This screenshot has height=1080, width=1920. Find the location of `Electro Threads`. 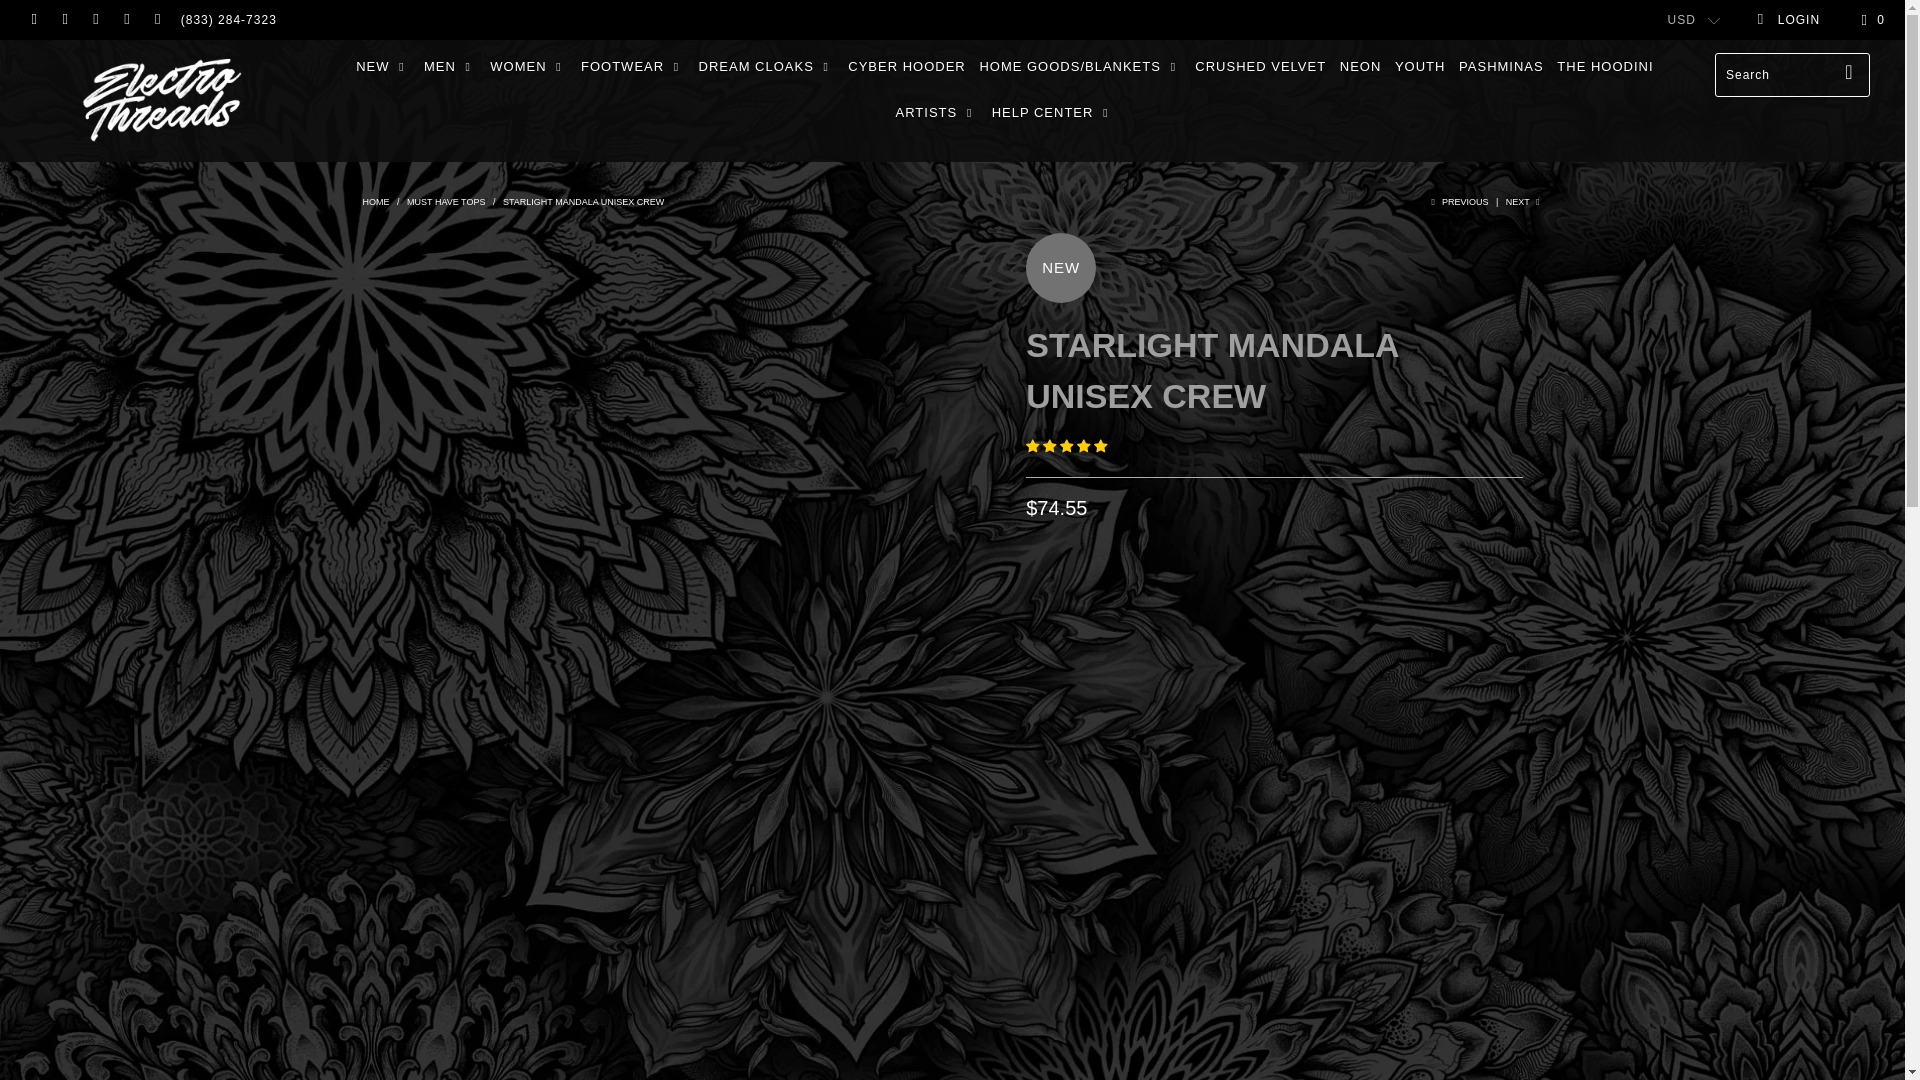

Electro Threads is located at coordinates (376, 202).